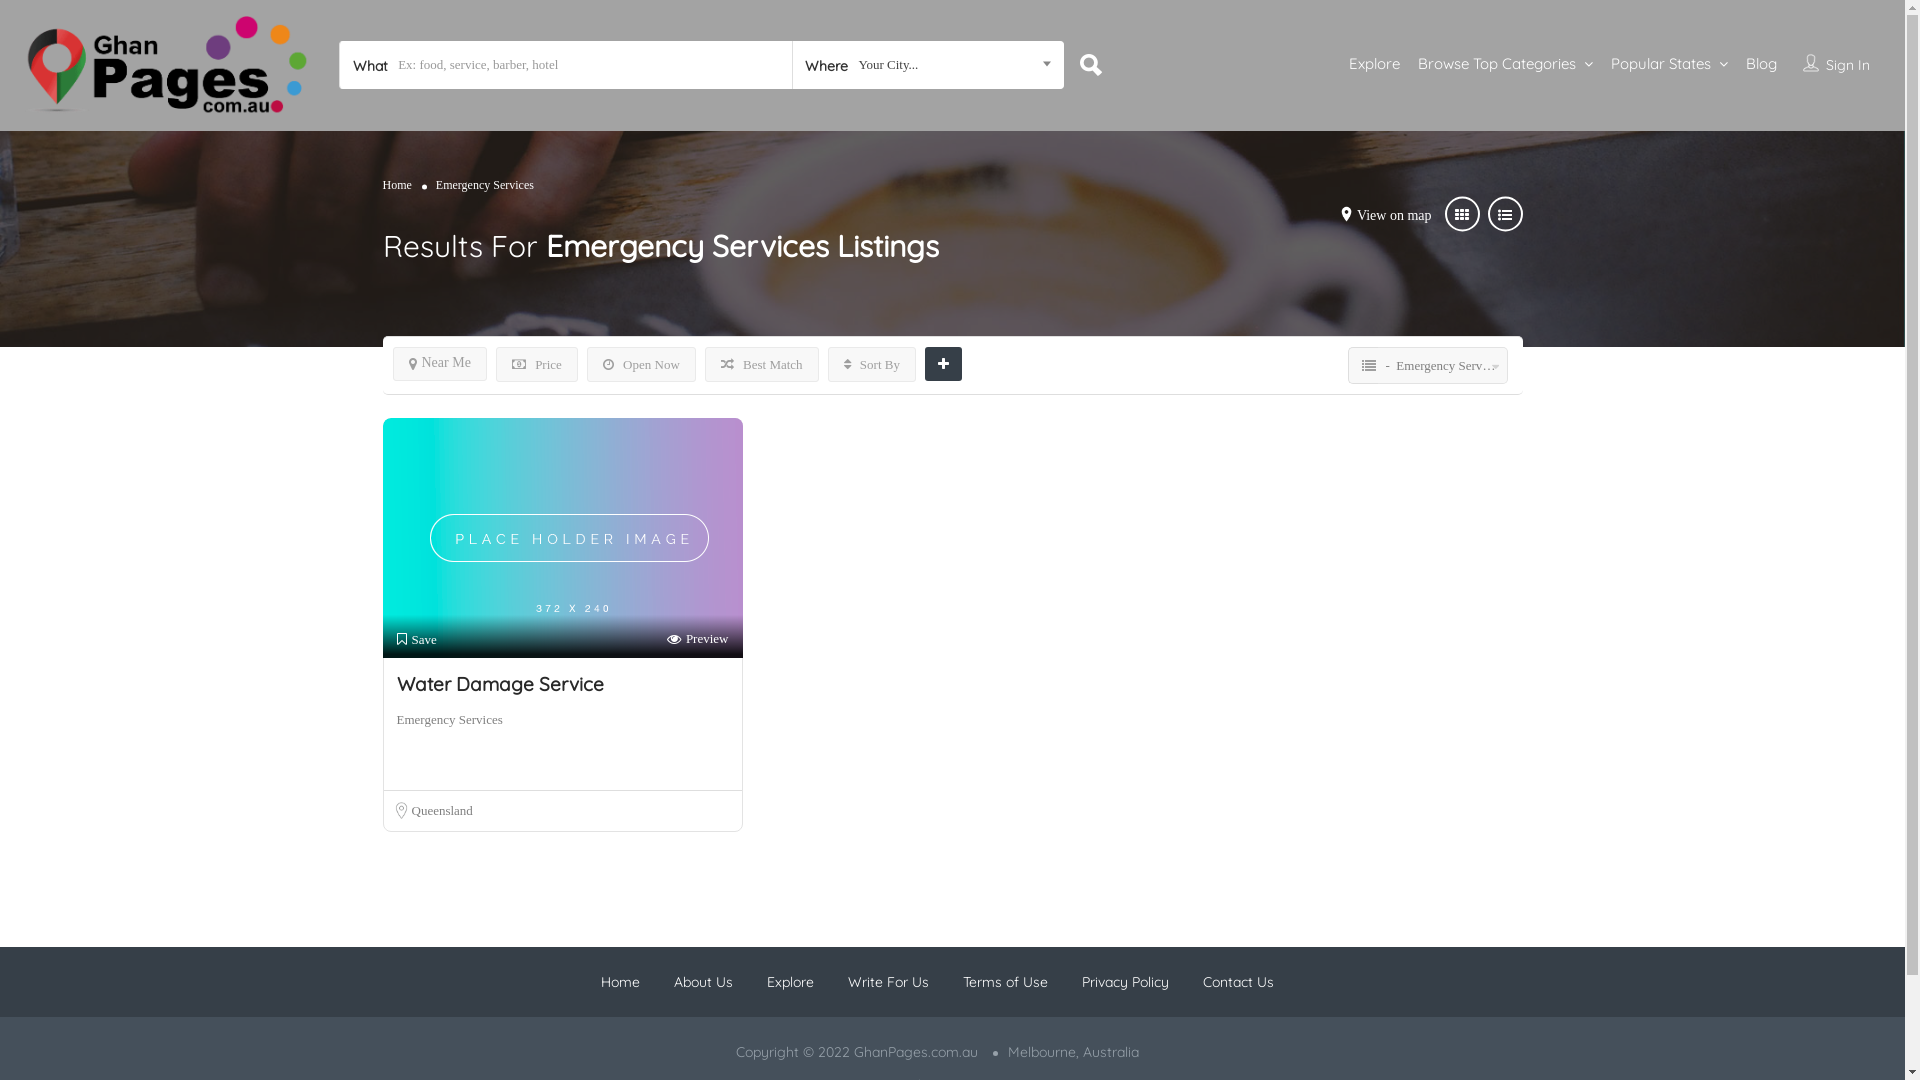 The height and width of the screenshot is (1080, 1920). Describe the element at coordinates (642, 364) in the screenshot. I see `Open Now` at that location.